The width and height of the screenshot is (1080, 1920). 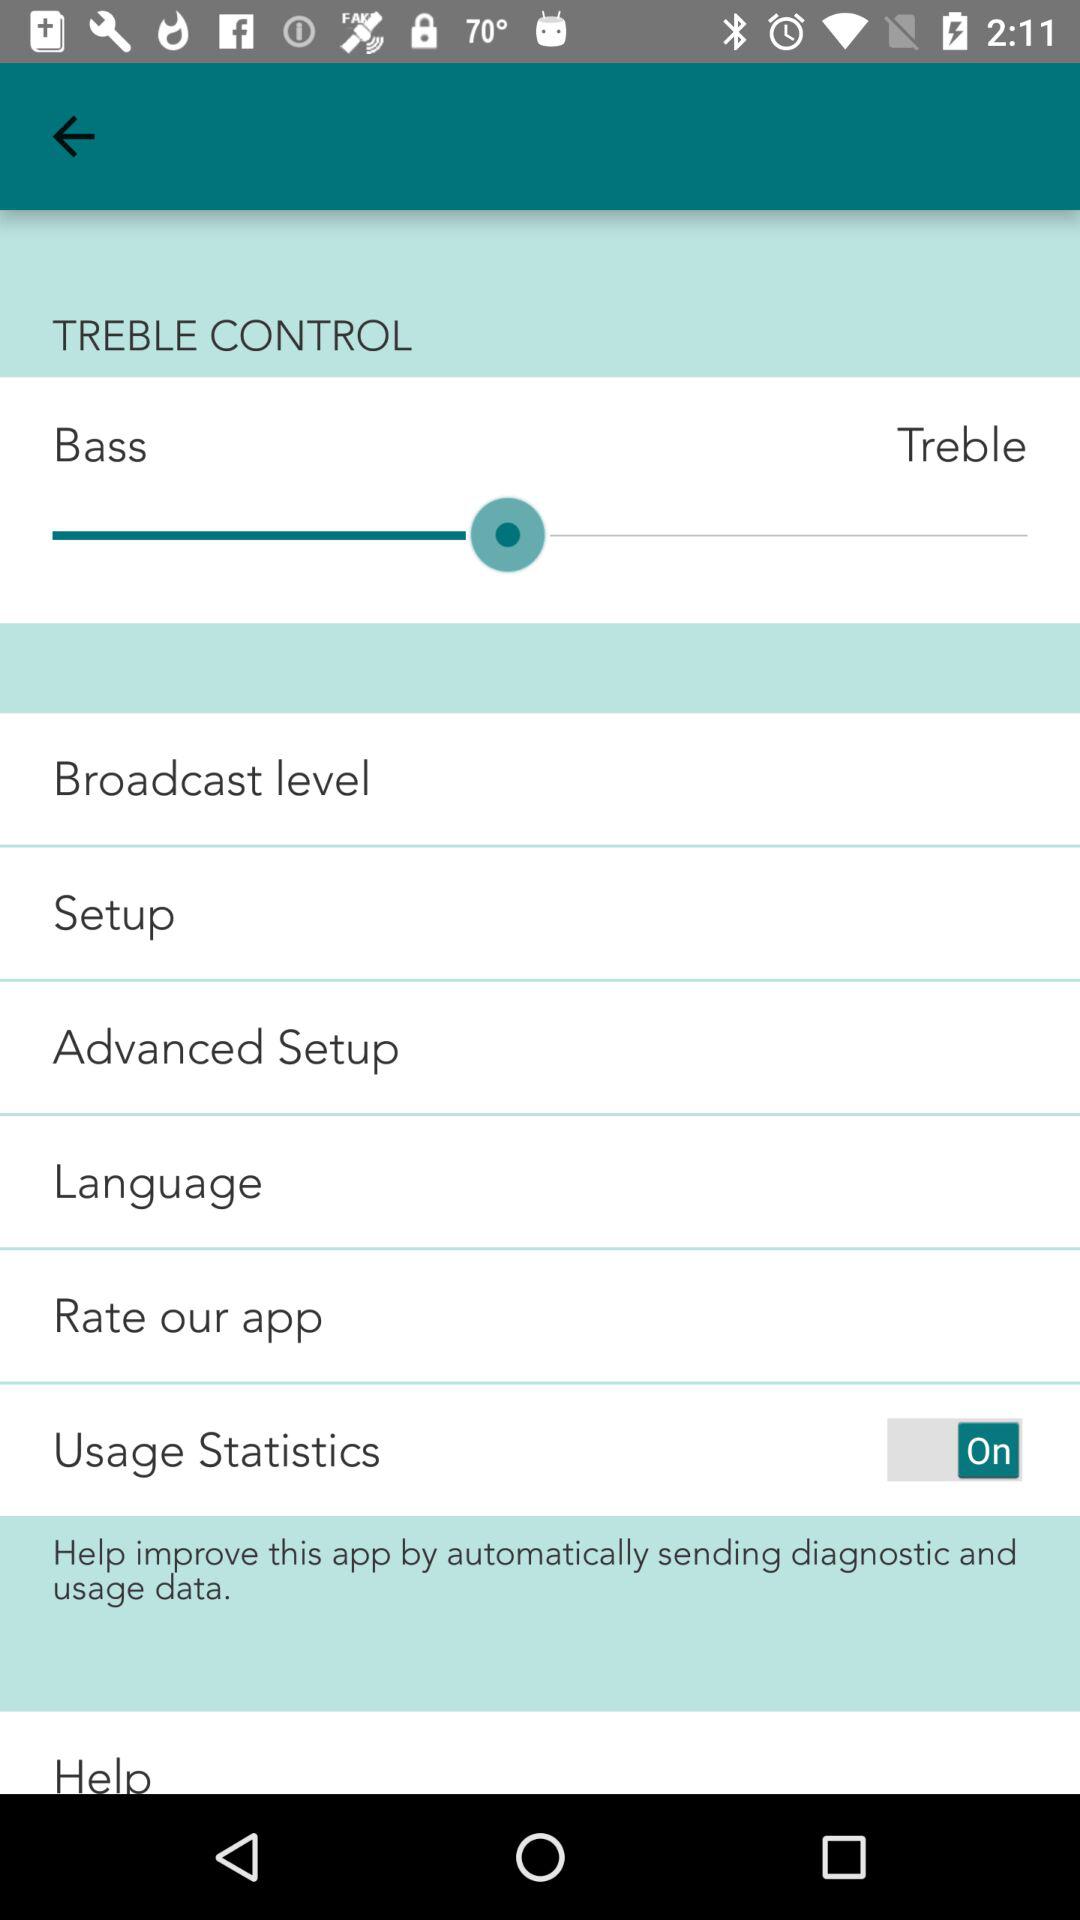 I want to click on scroll to the language icon, so click(x=132, y=1182).